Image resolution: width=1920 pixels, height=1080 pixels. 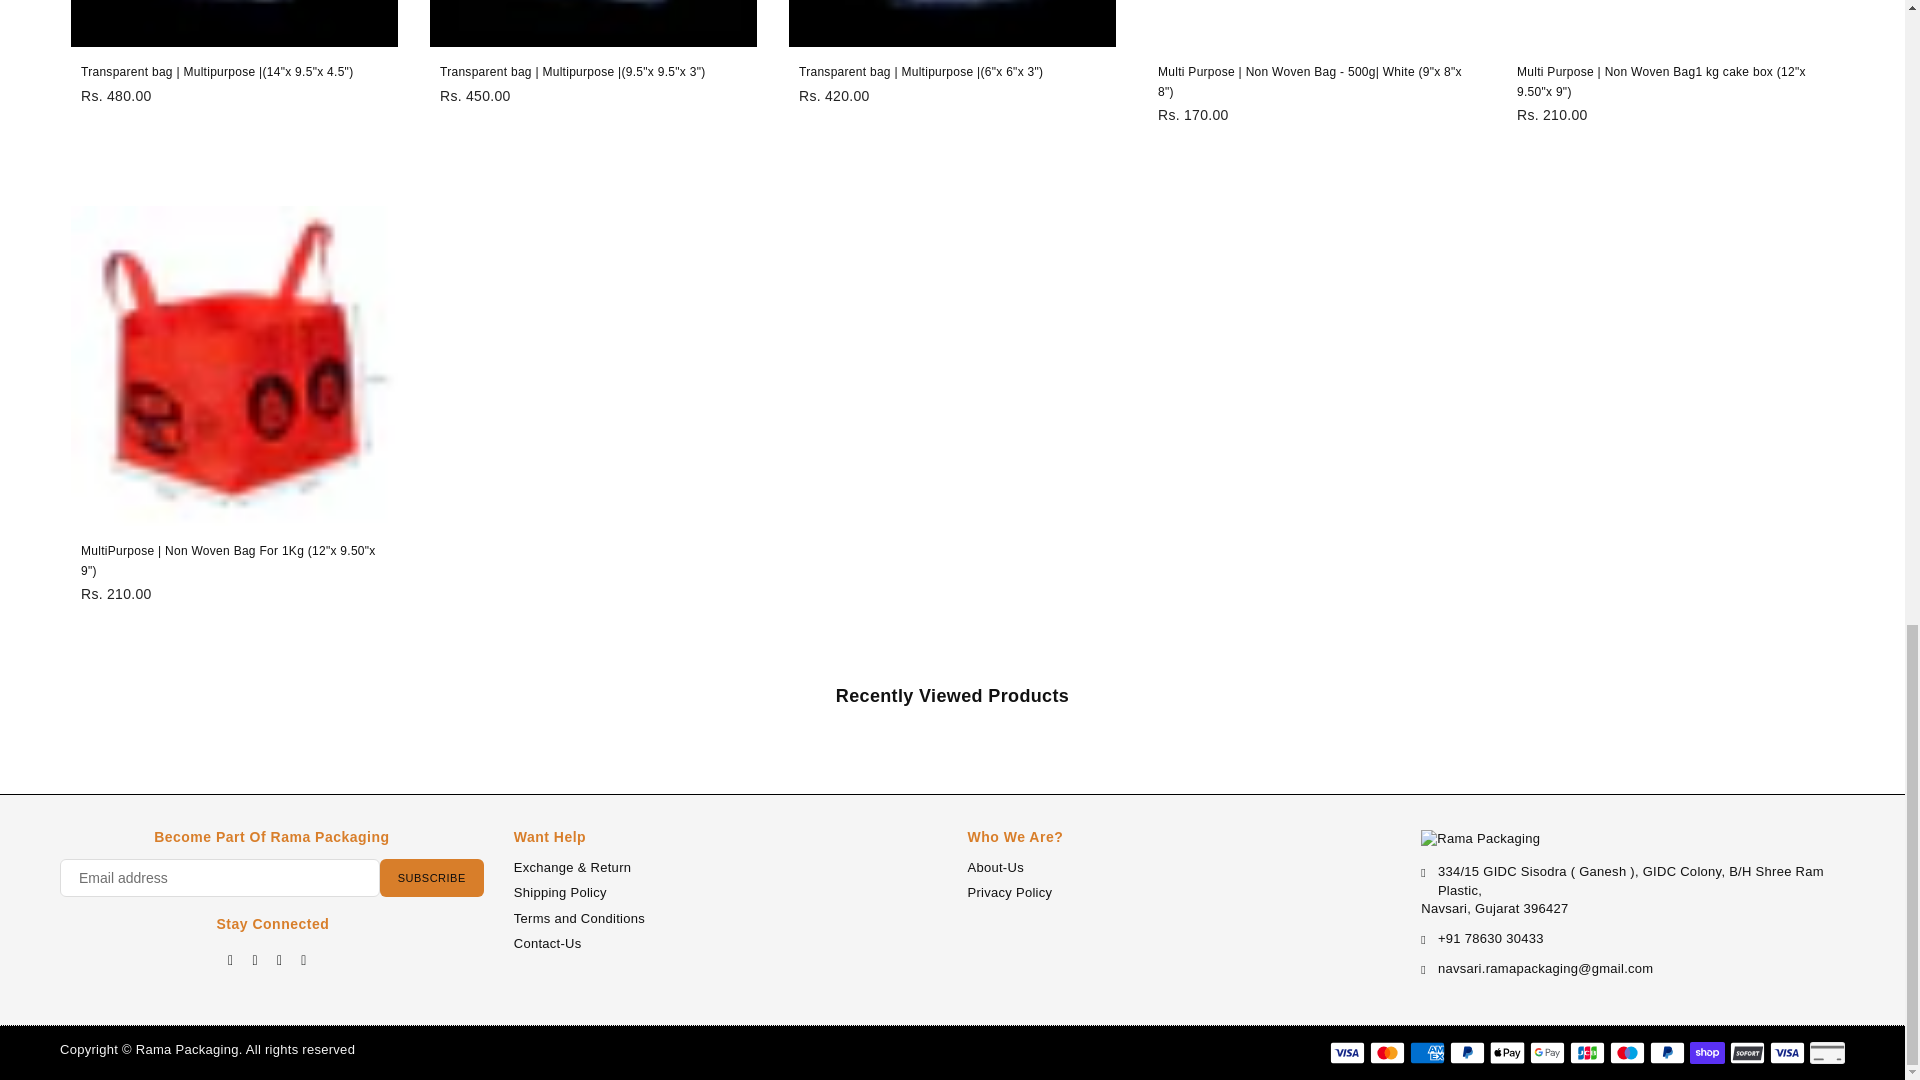 I want to click on Apple Pay, so click(x=1506, y=1052).